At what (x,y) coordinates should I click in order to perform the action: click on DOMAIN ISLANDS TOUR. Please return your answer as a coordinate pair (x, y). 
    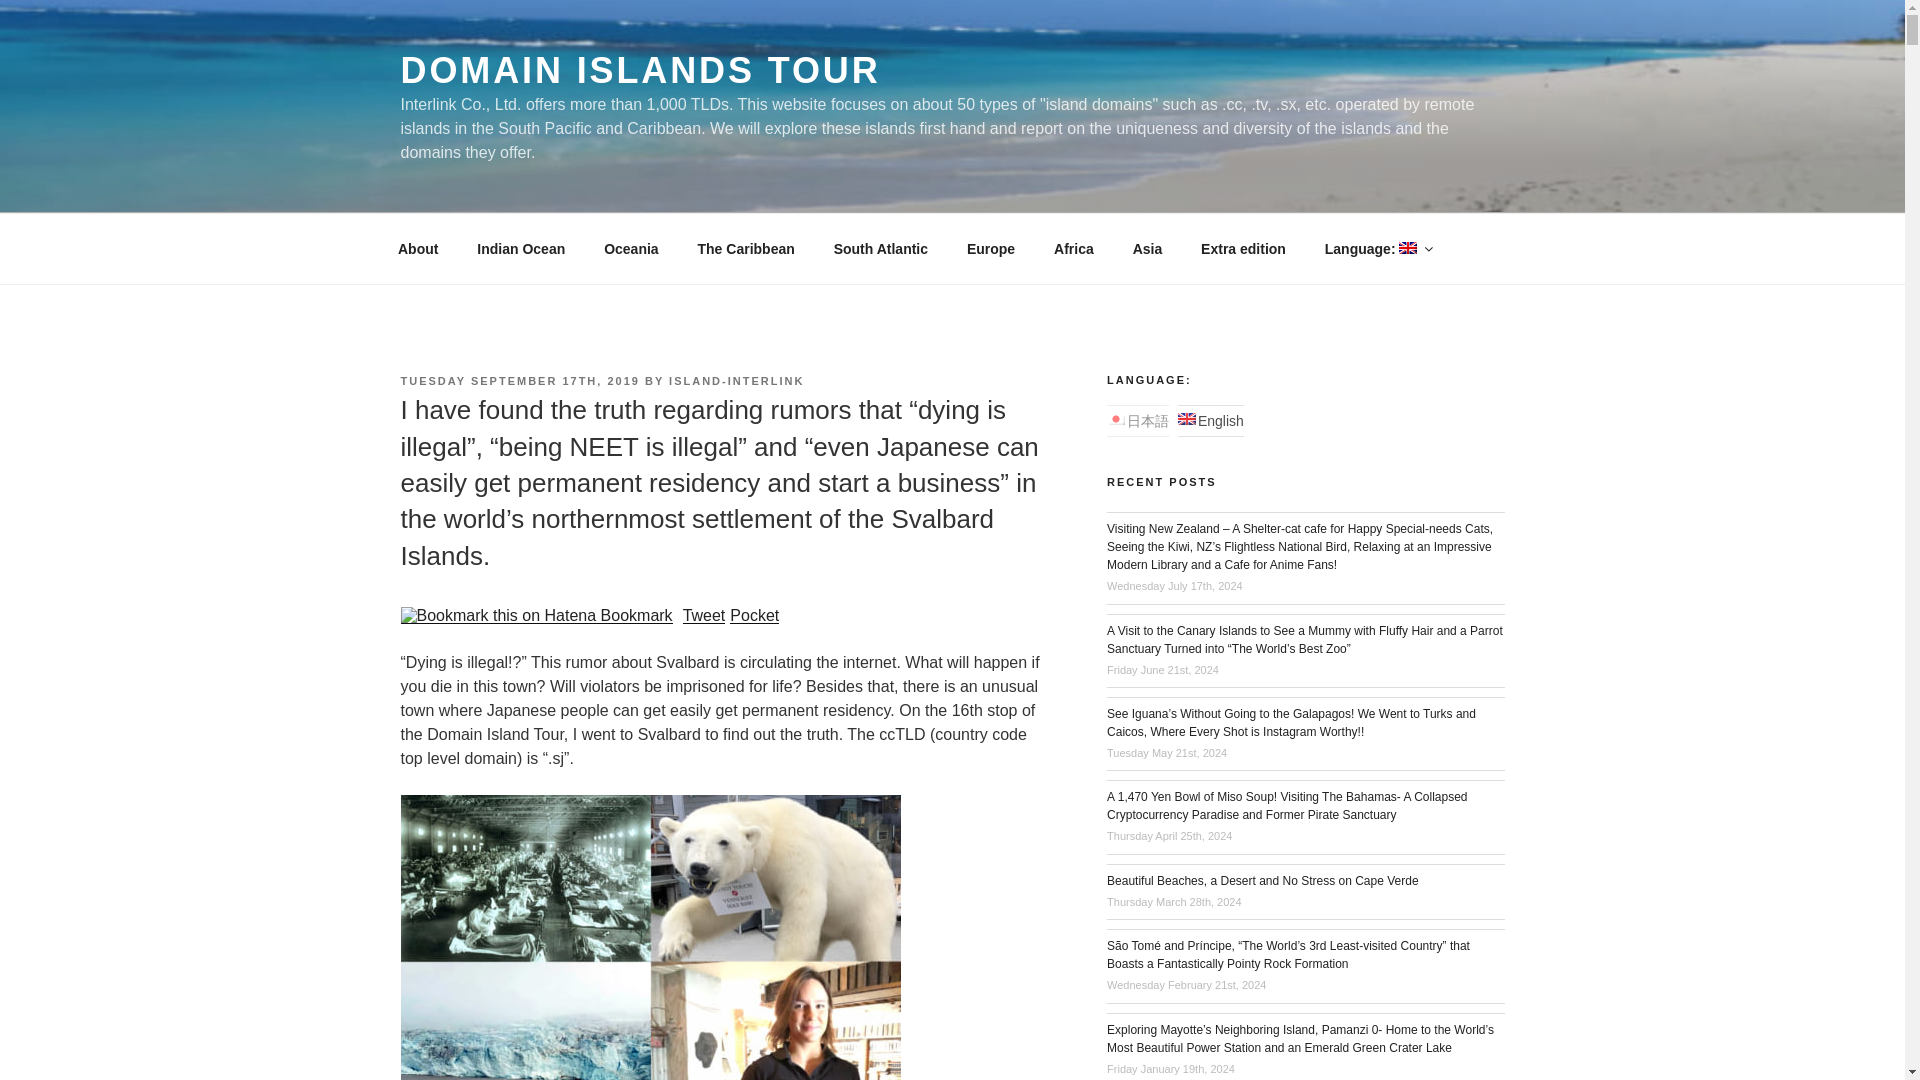
    Looking at the image, I should click on (639, 70).